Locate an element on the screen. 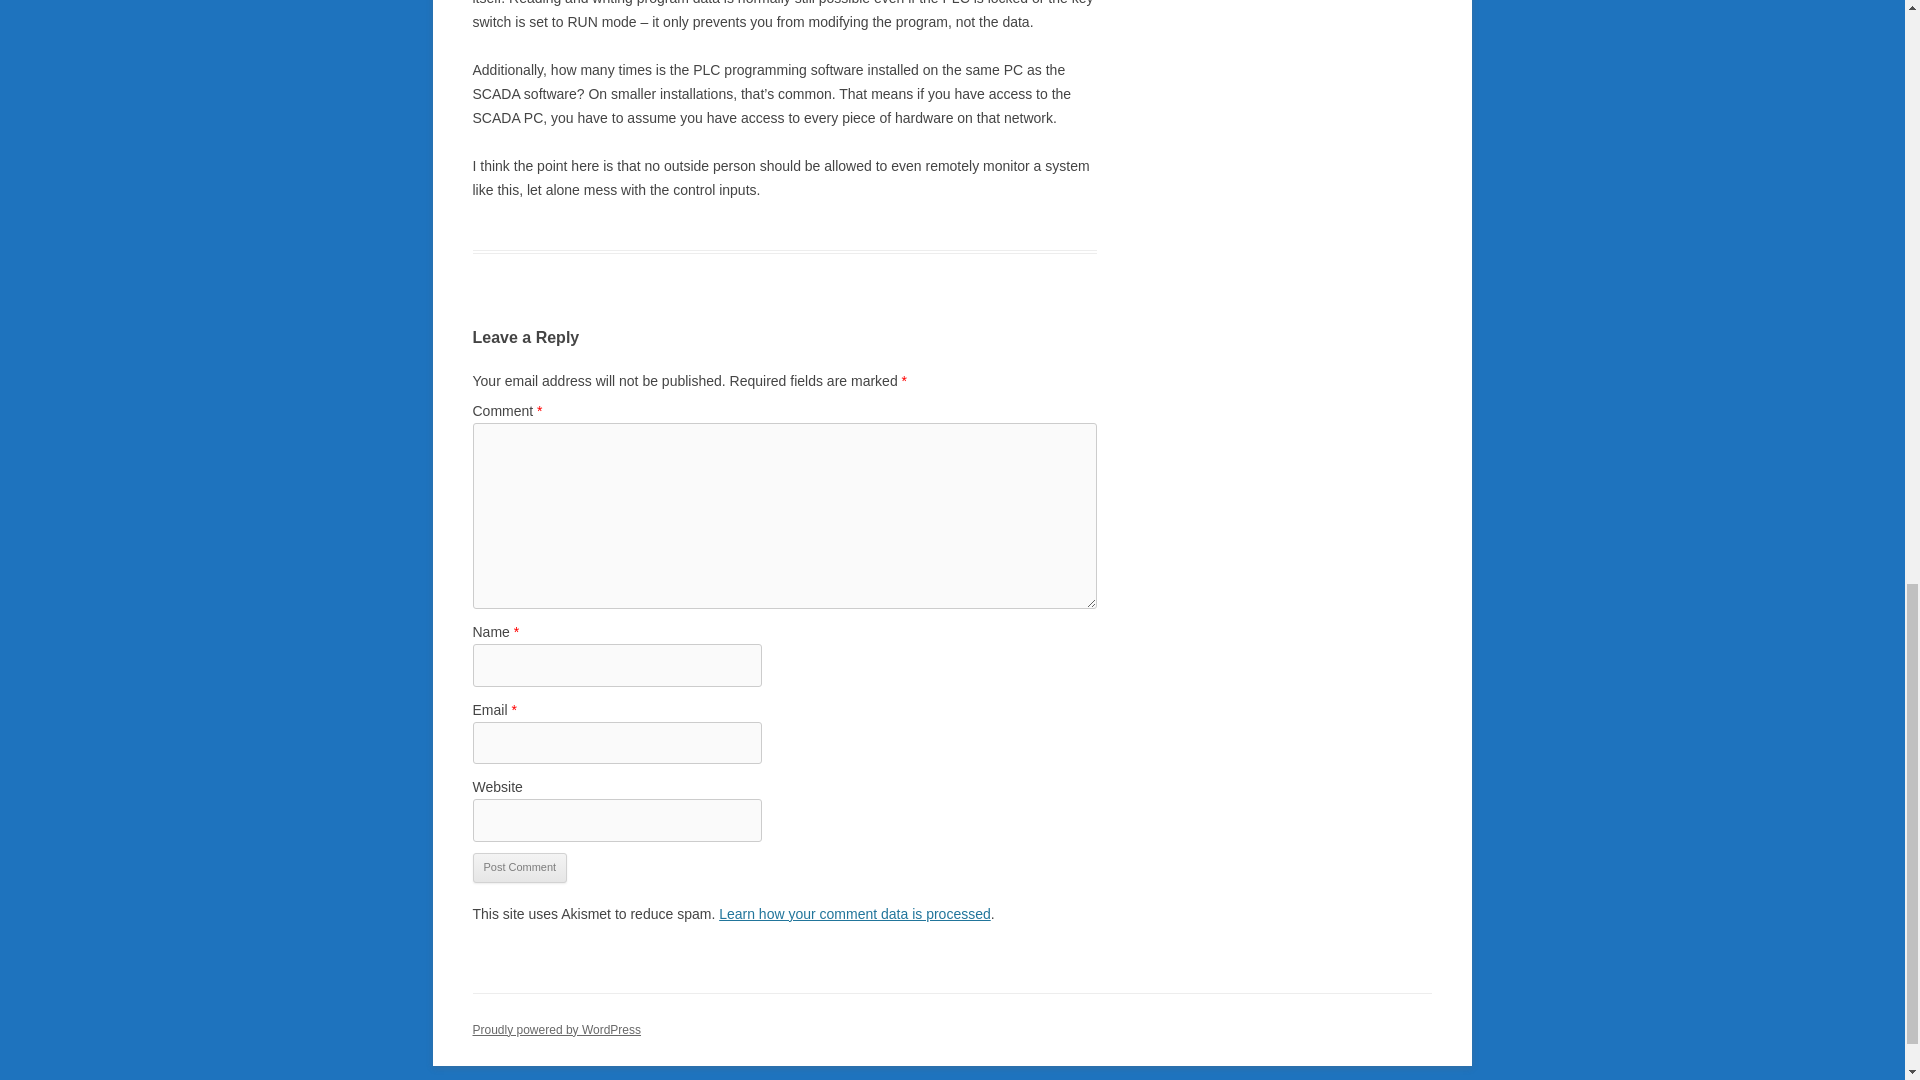  Post Comment is located at coordinates (519, 868).